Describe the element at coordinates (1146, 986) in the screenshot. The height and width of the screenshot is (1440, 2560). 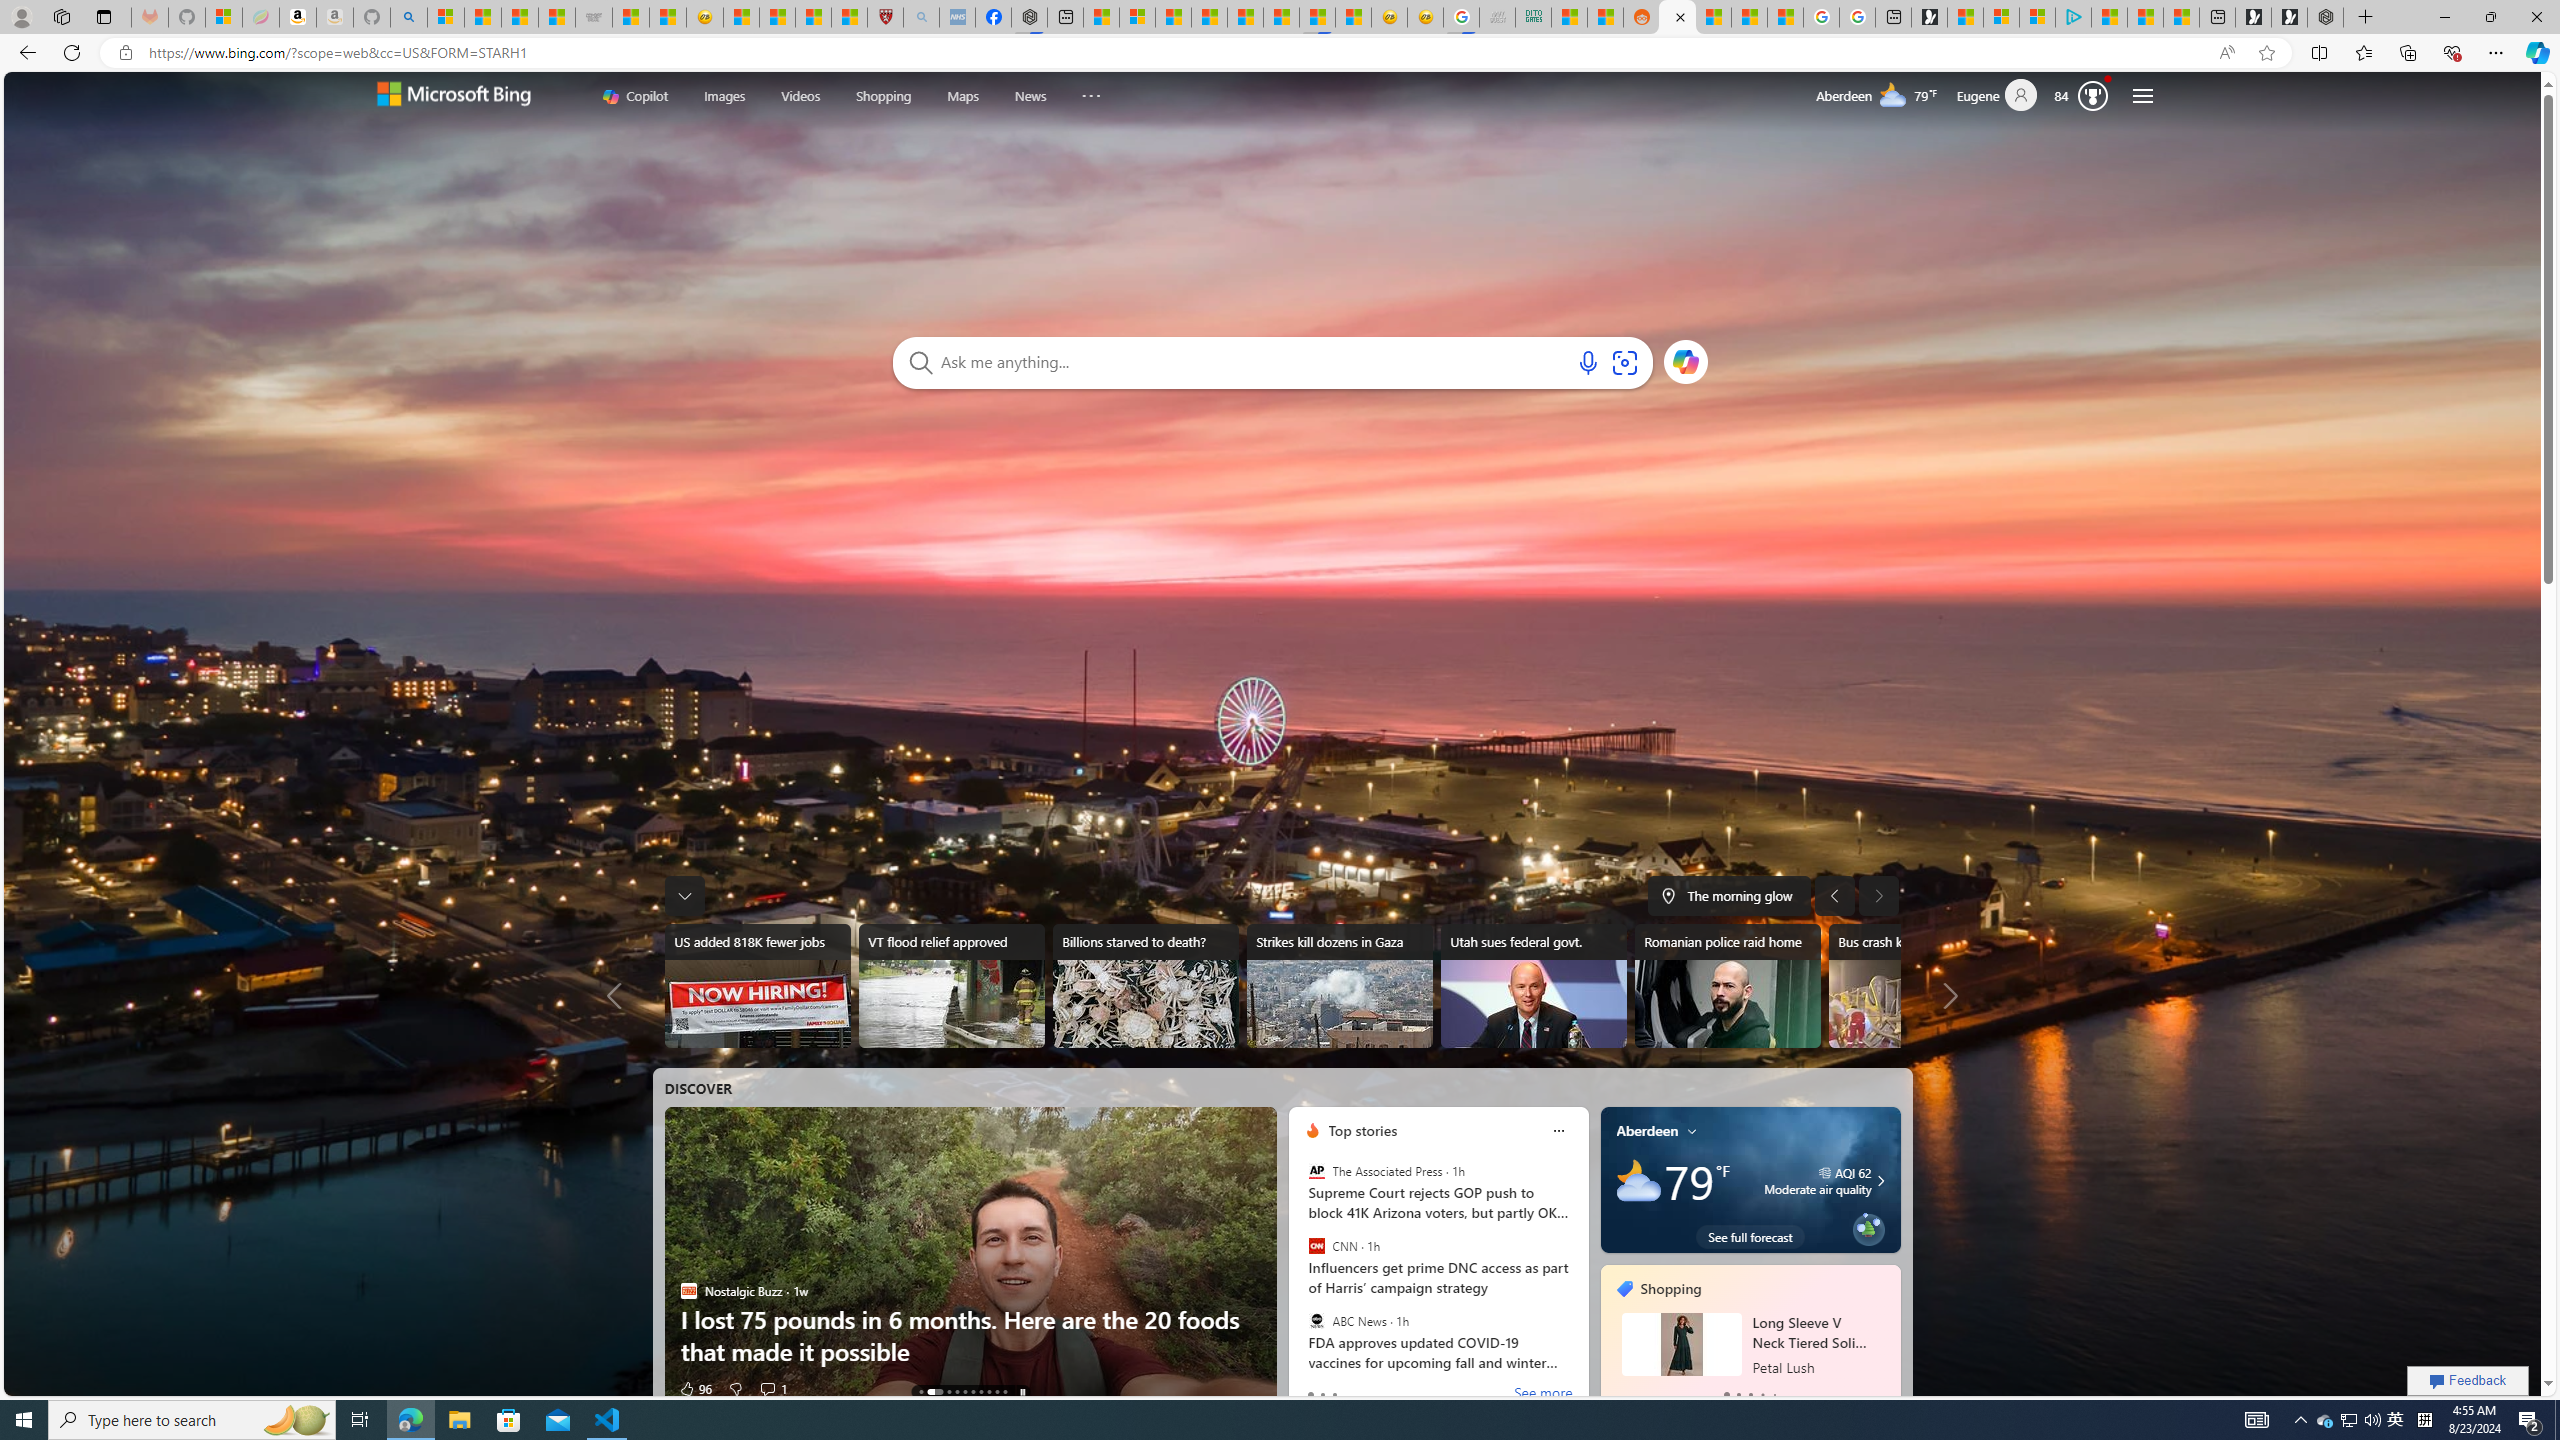
I see `Billions starved to death?` at that location.